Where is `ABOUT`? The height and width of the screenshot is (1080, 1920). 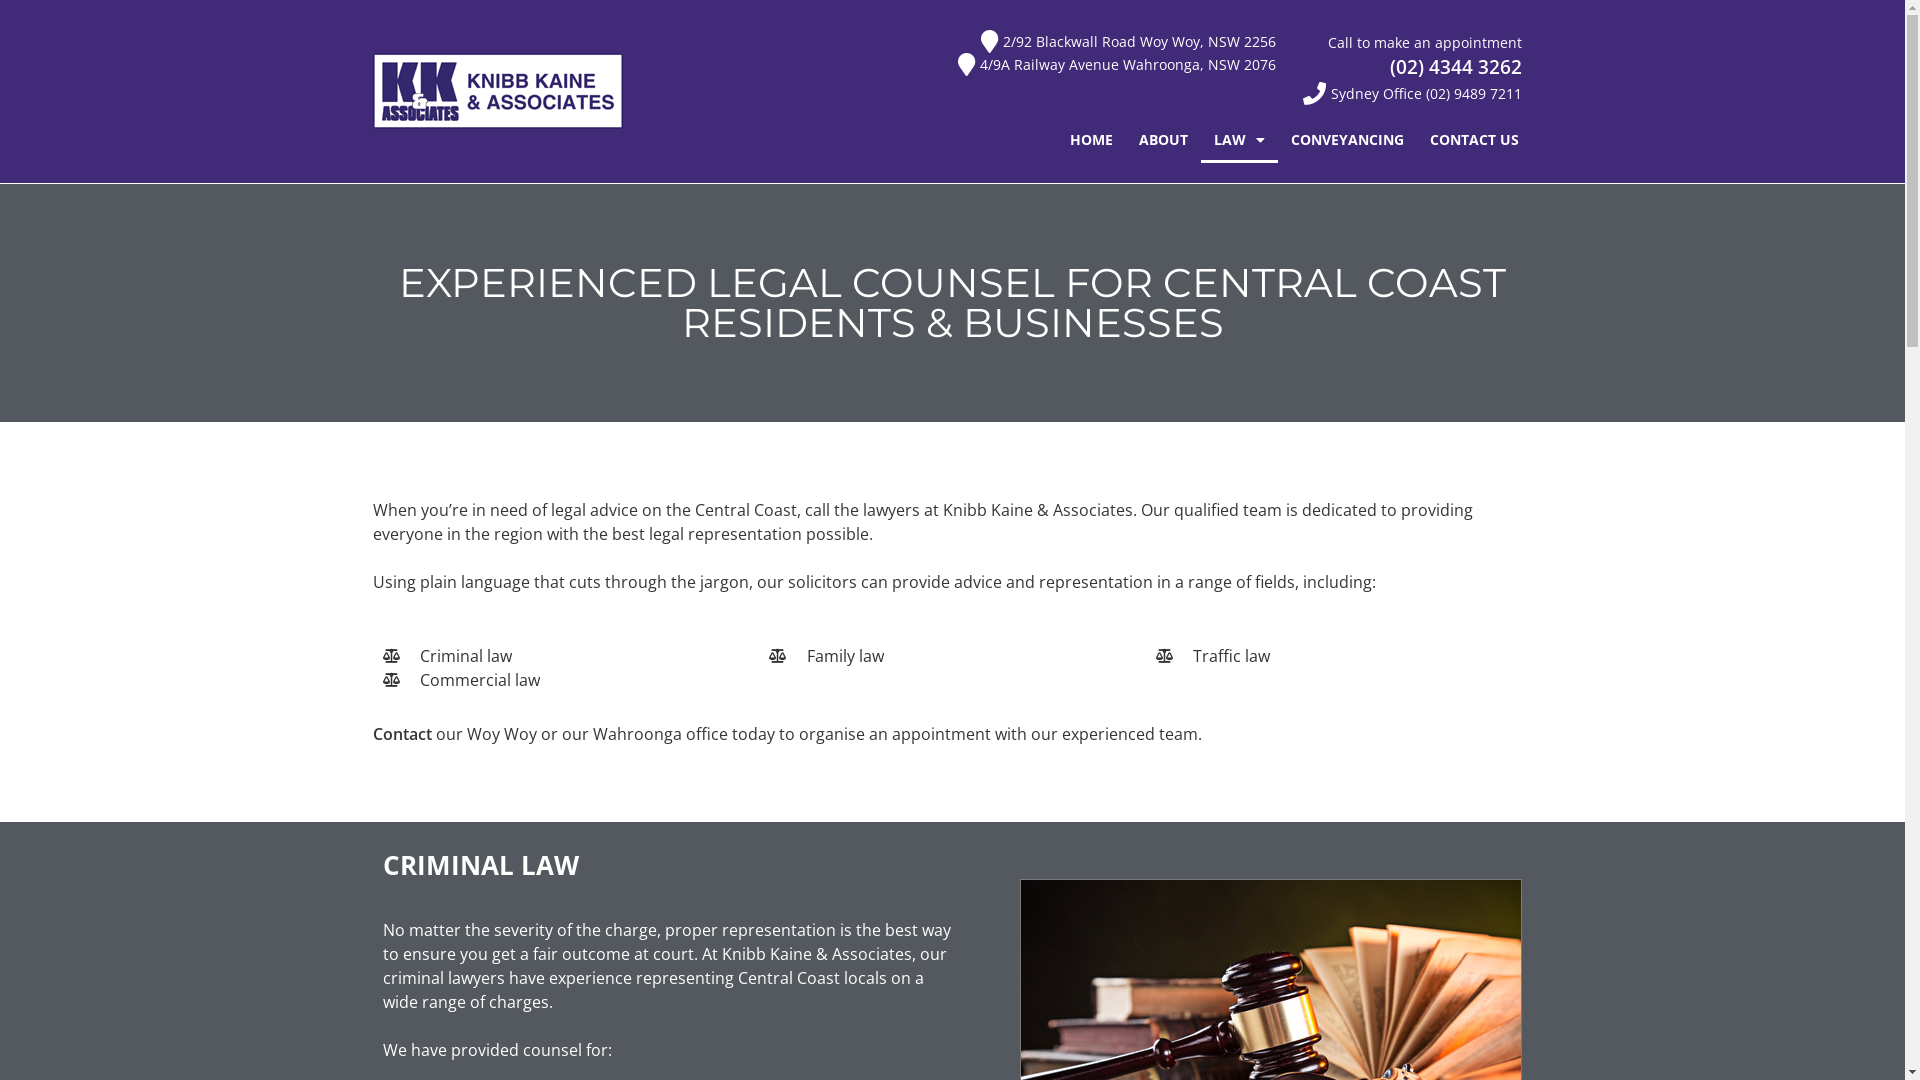 ABOUT is located at coordinates (1164, 140).